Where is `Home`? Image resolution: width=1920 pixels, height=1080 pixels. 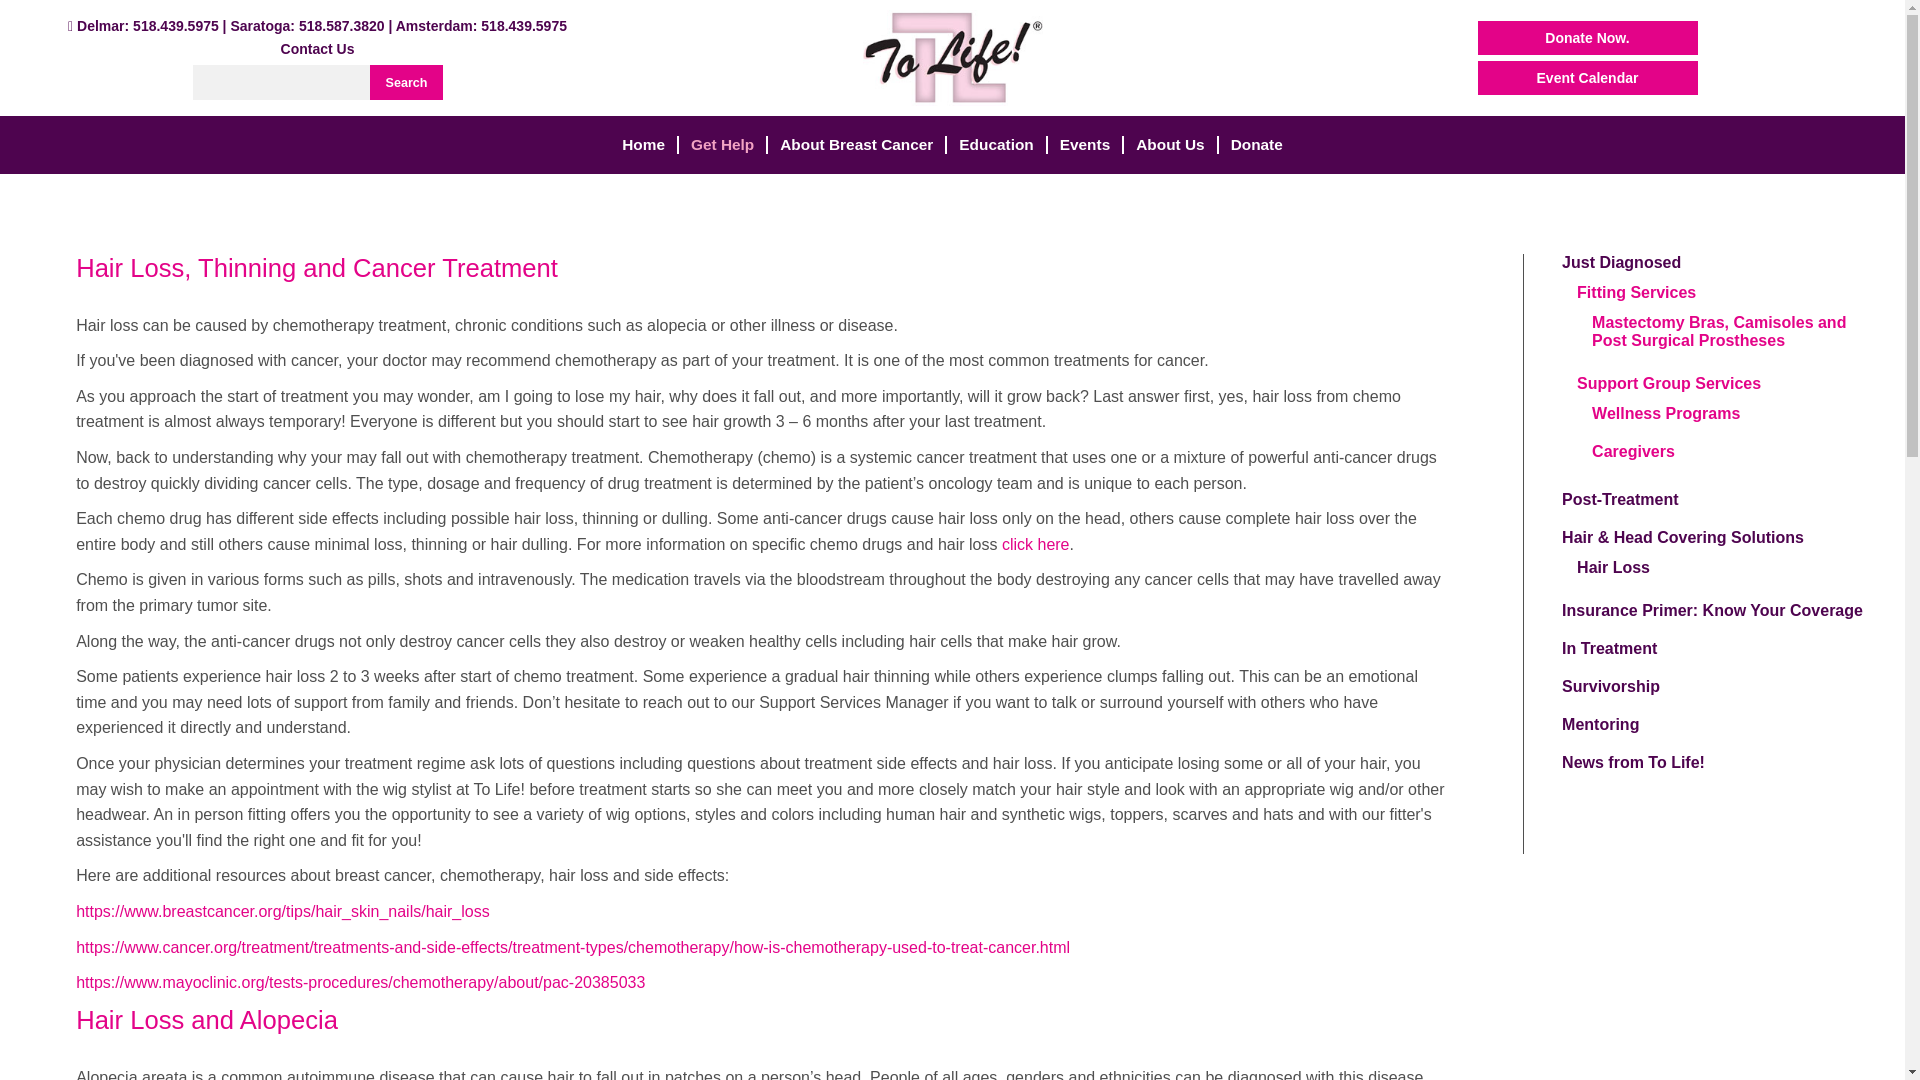 Home is located at coordinates (643, 145).